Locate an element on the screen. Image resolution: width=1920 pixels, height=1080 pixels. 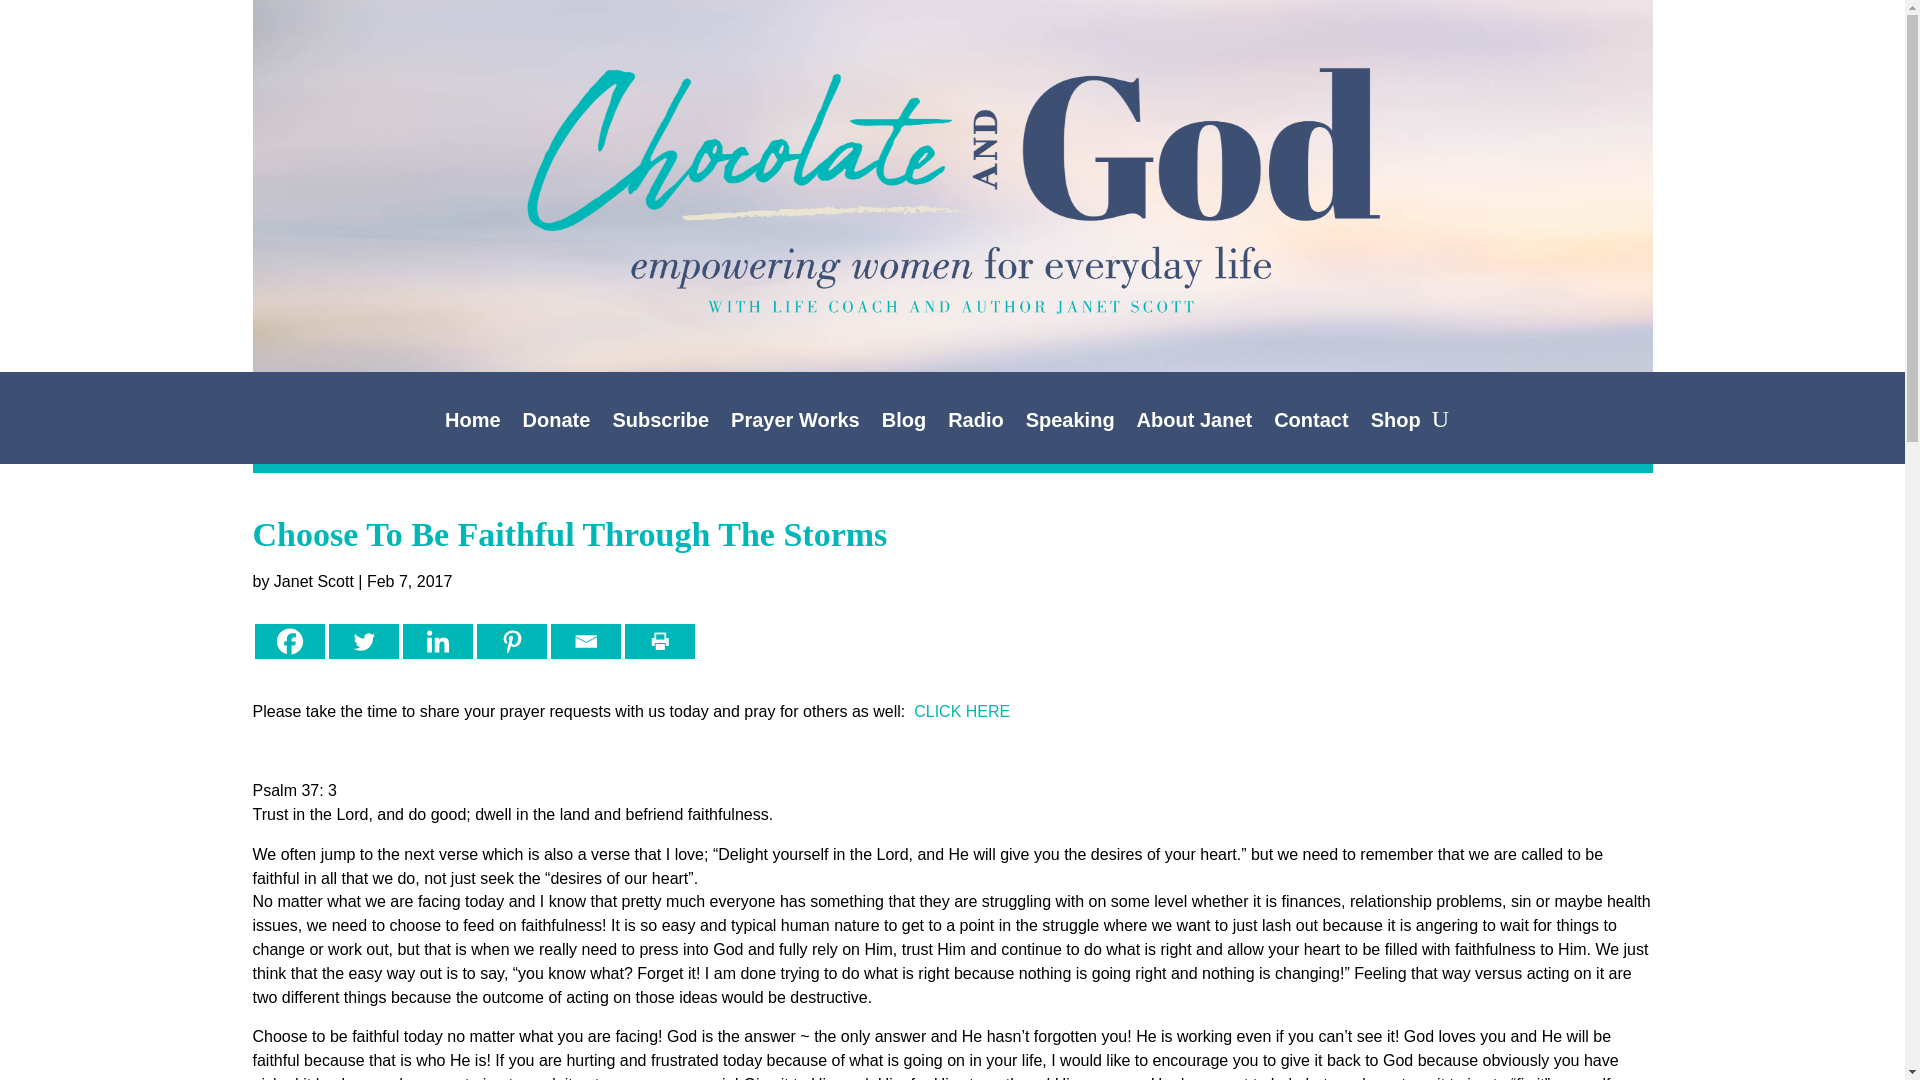
Twitter is located at coordinates (362, 641).